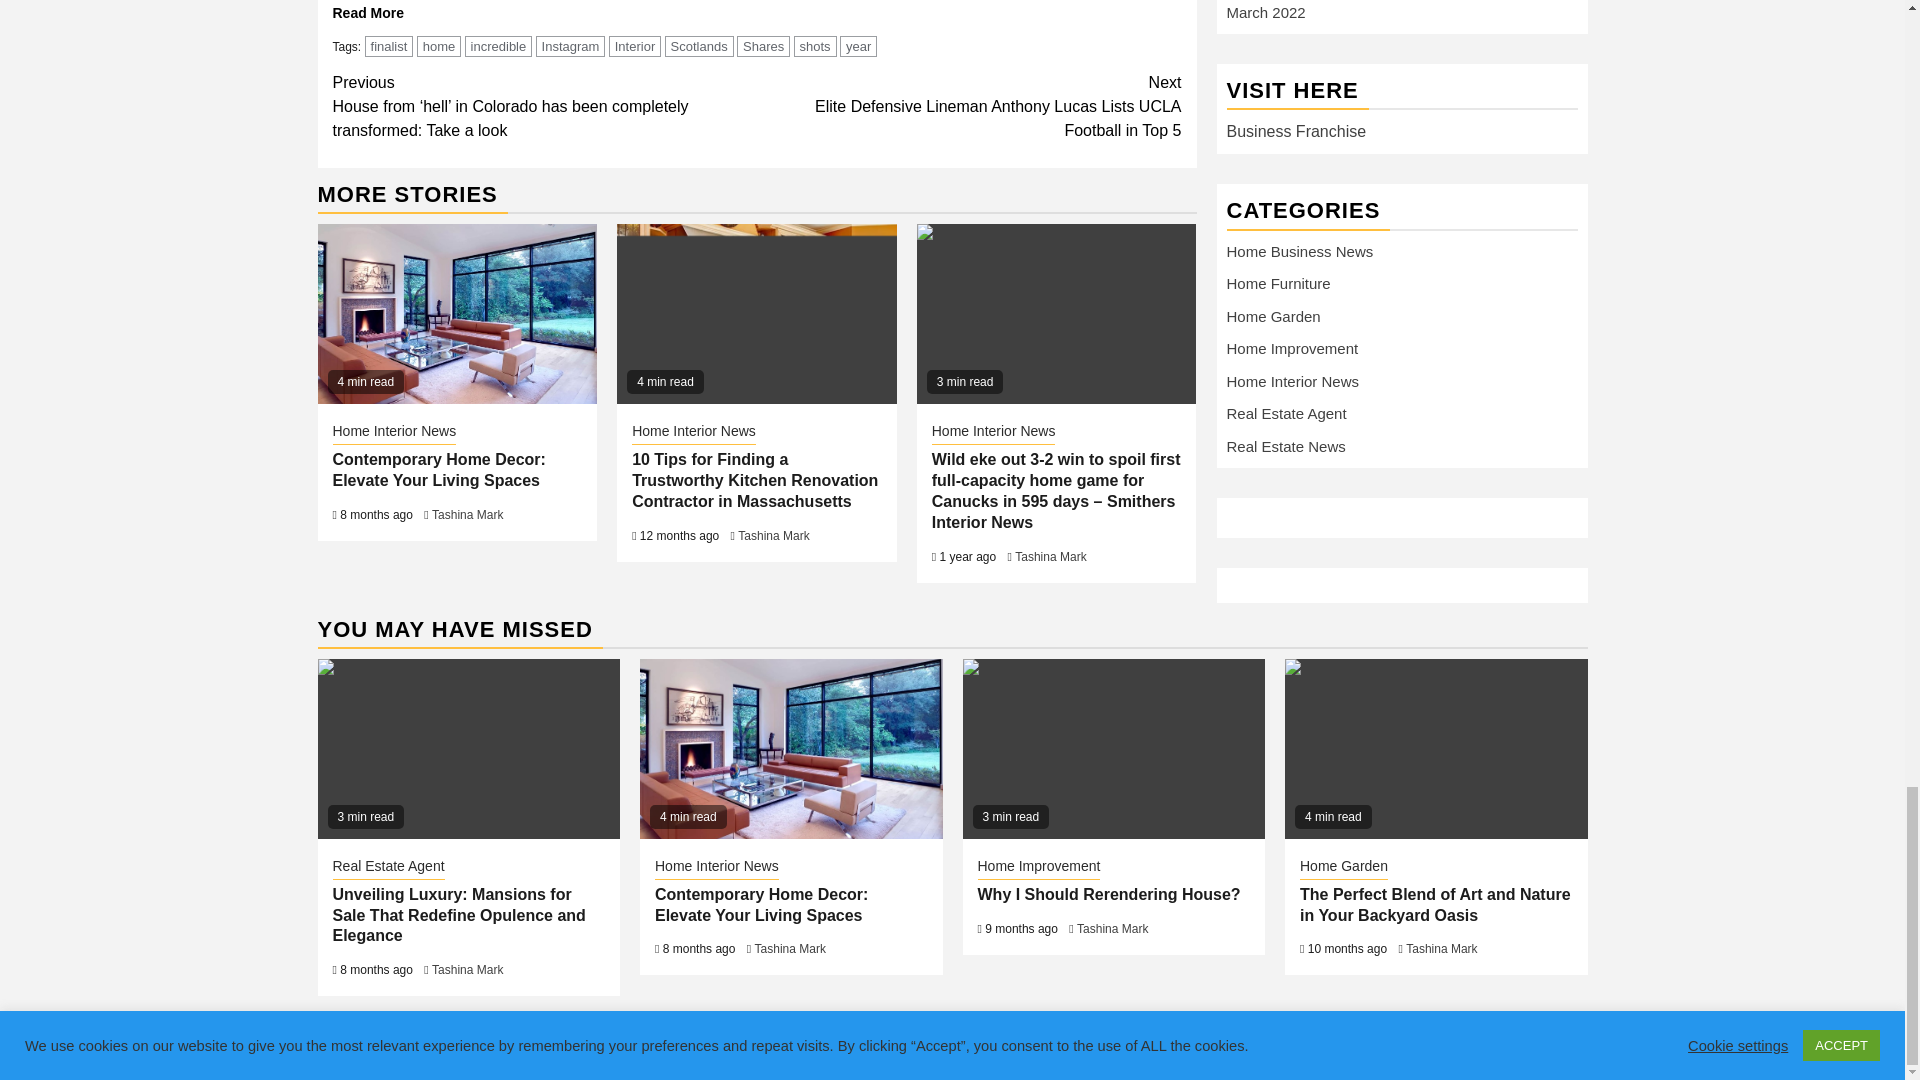 The height and width of the screenshot is (1080, 1920). I want to click on shots, so click(816, 46).